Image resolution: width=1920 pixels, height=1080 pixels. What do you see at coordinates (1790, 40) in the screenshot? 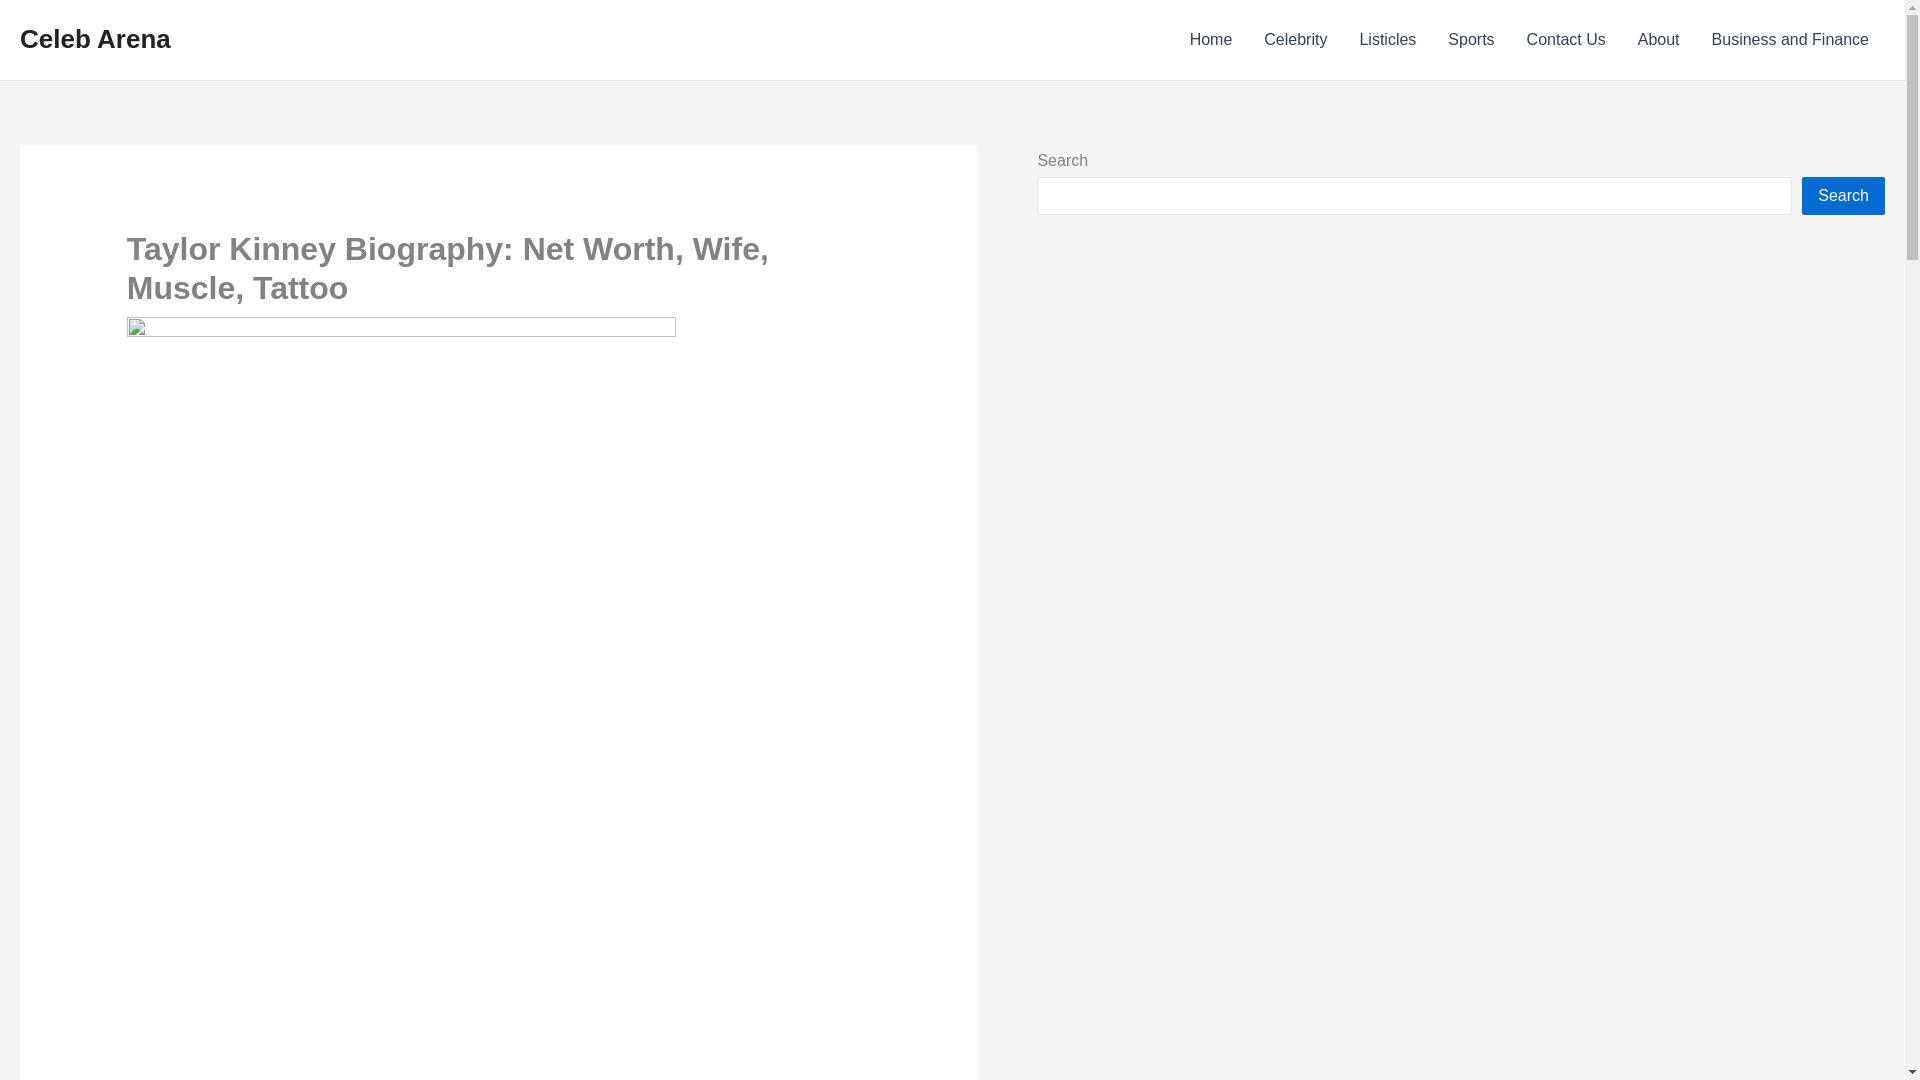
I see `Business and Finance` at bounding box center [1790, 40].